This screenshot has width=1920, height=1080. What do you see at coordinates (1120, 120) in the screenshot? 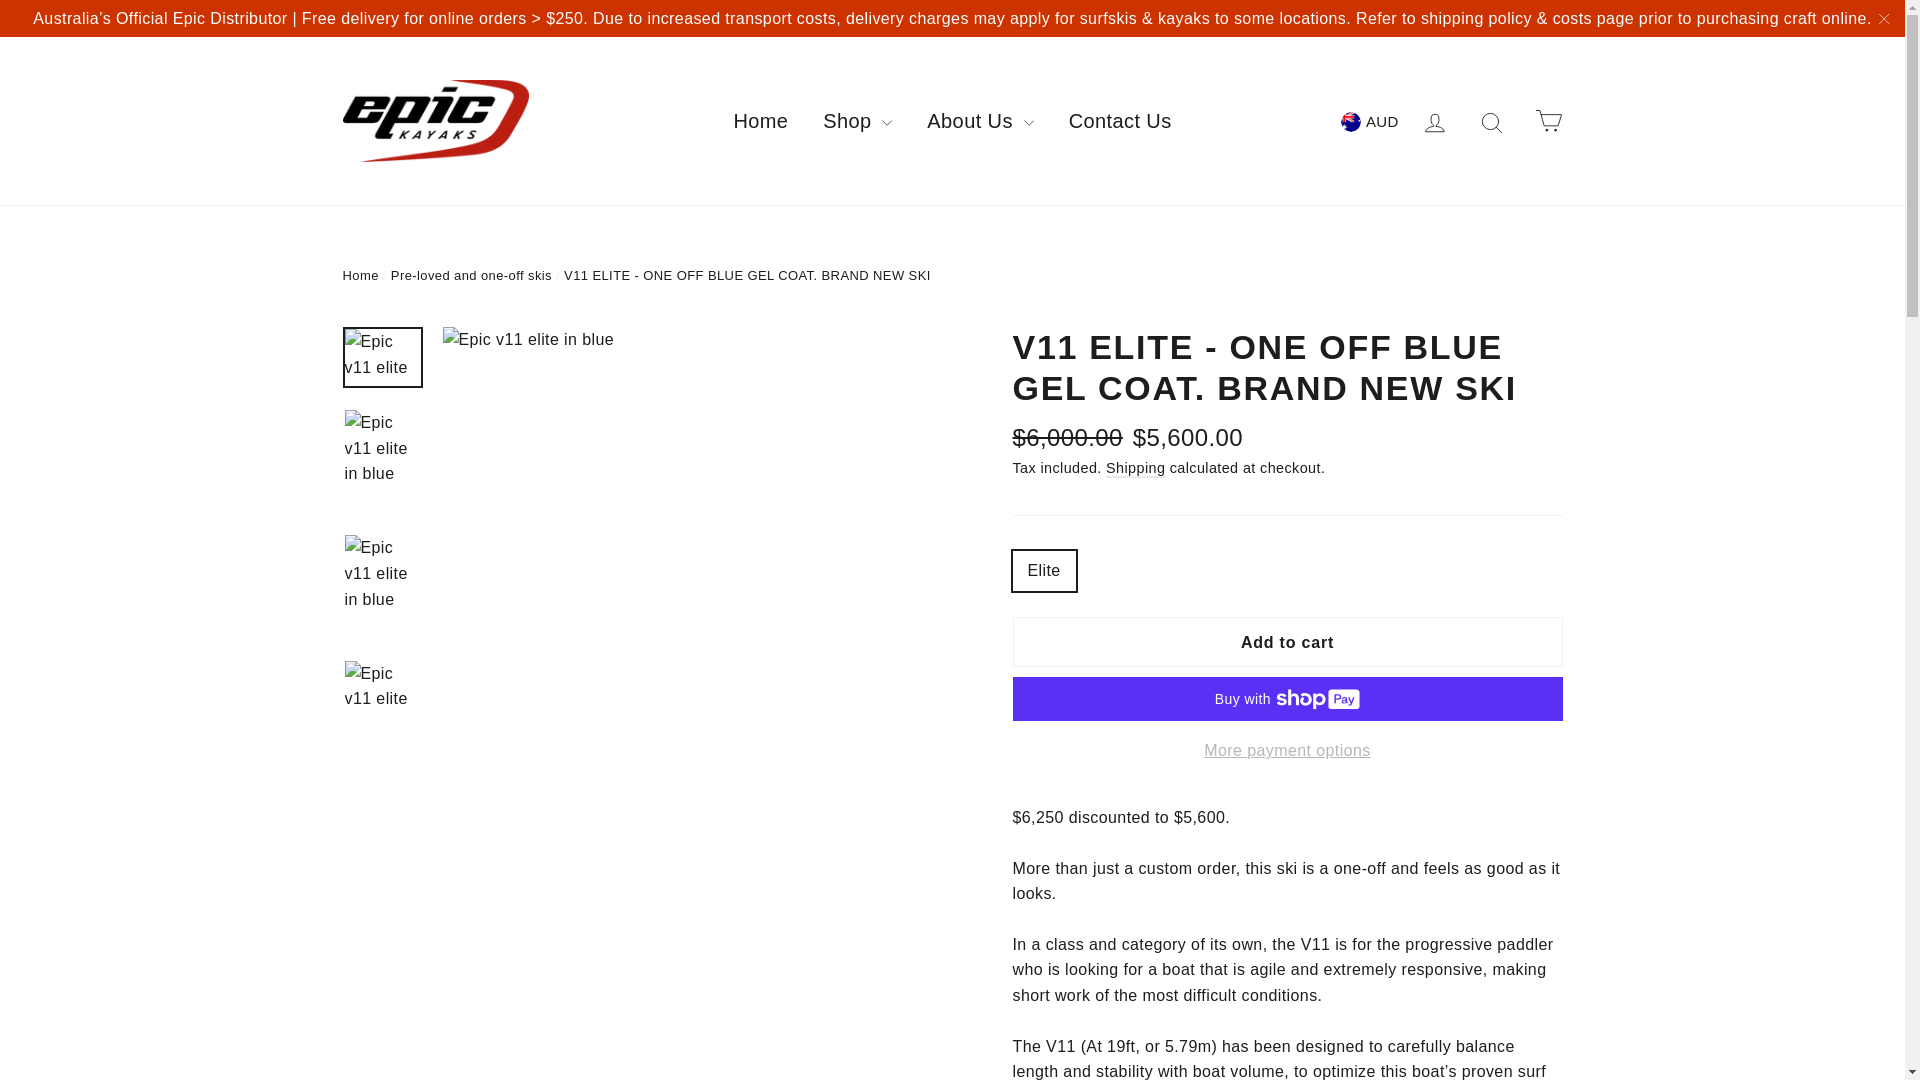
I see `Contact Us` at bounding box center [1120, 120].